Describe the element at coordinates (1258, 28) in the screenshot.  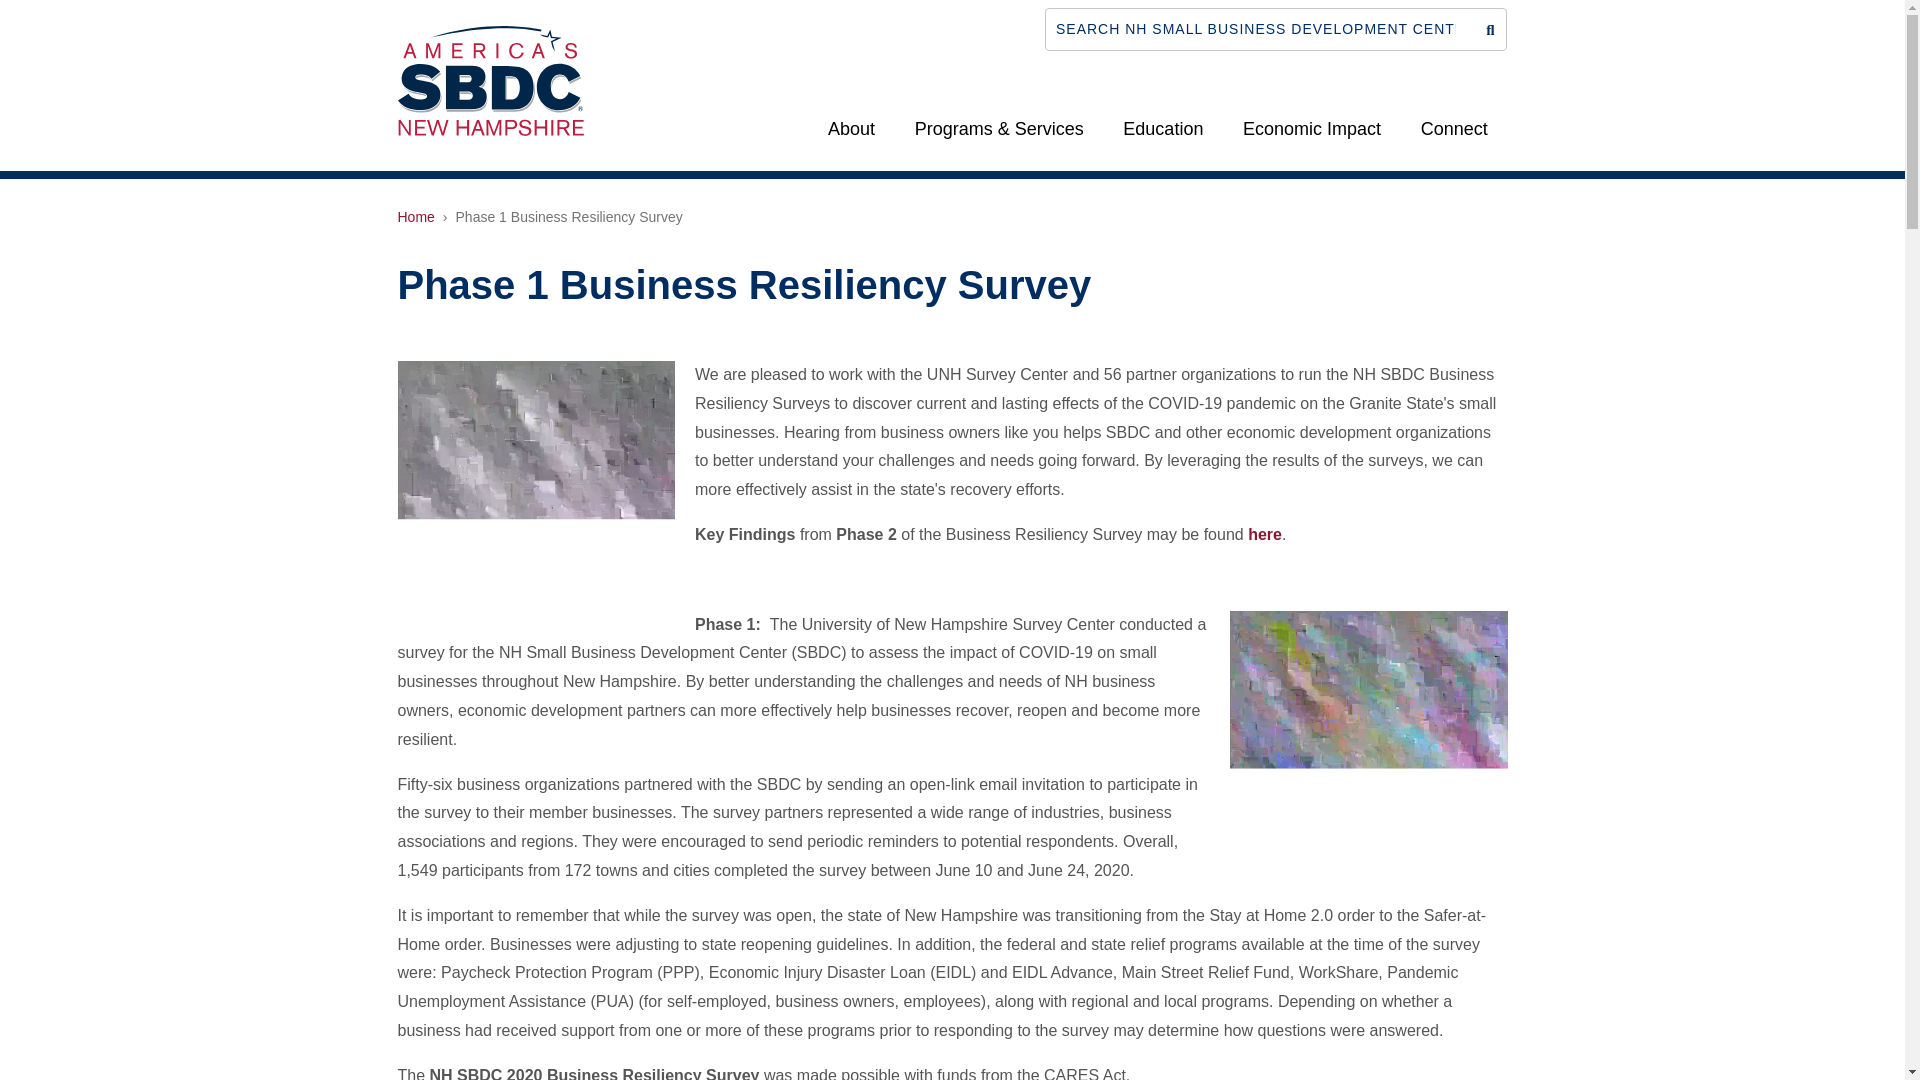
I see `Enter the terms you wish to search for.` at that location.